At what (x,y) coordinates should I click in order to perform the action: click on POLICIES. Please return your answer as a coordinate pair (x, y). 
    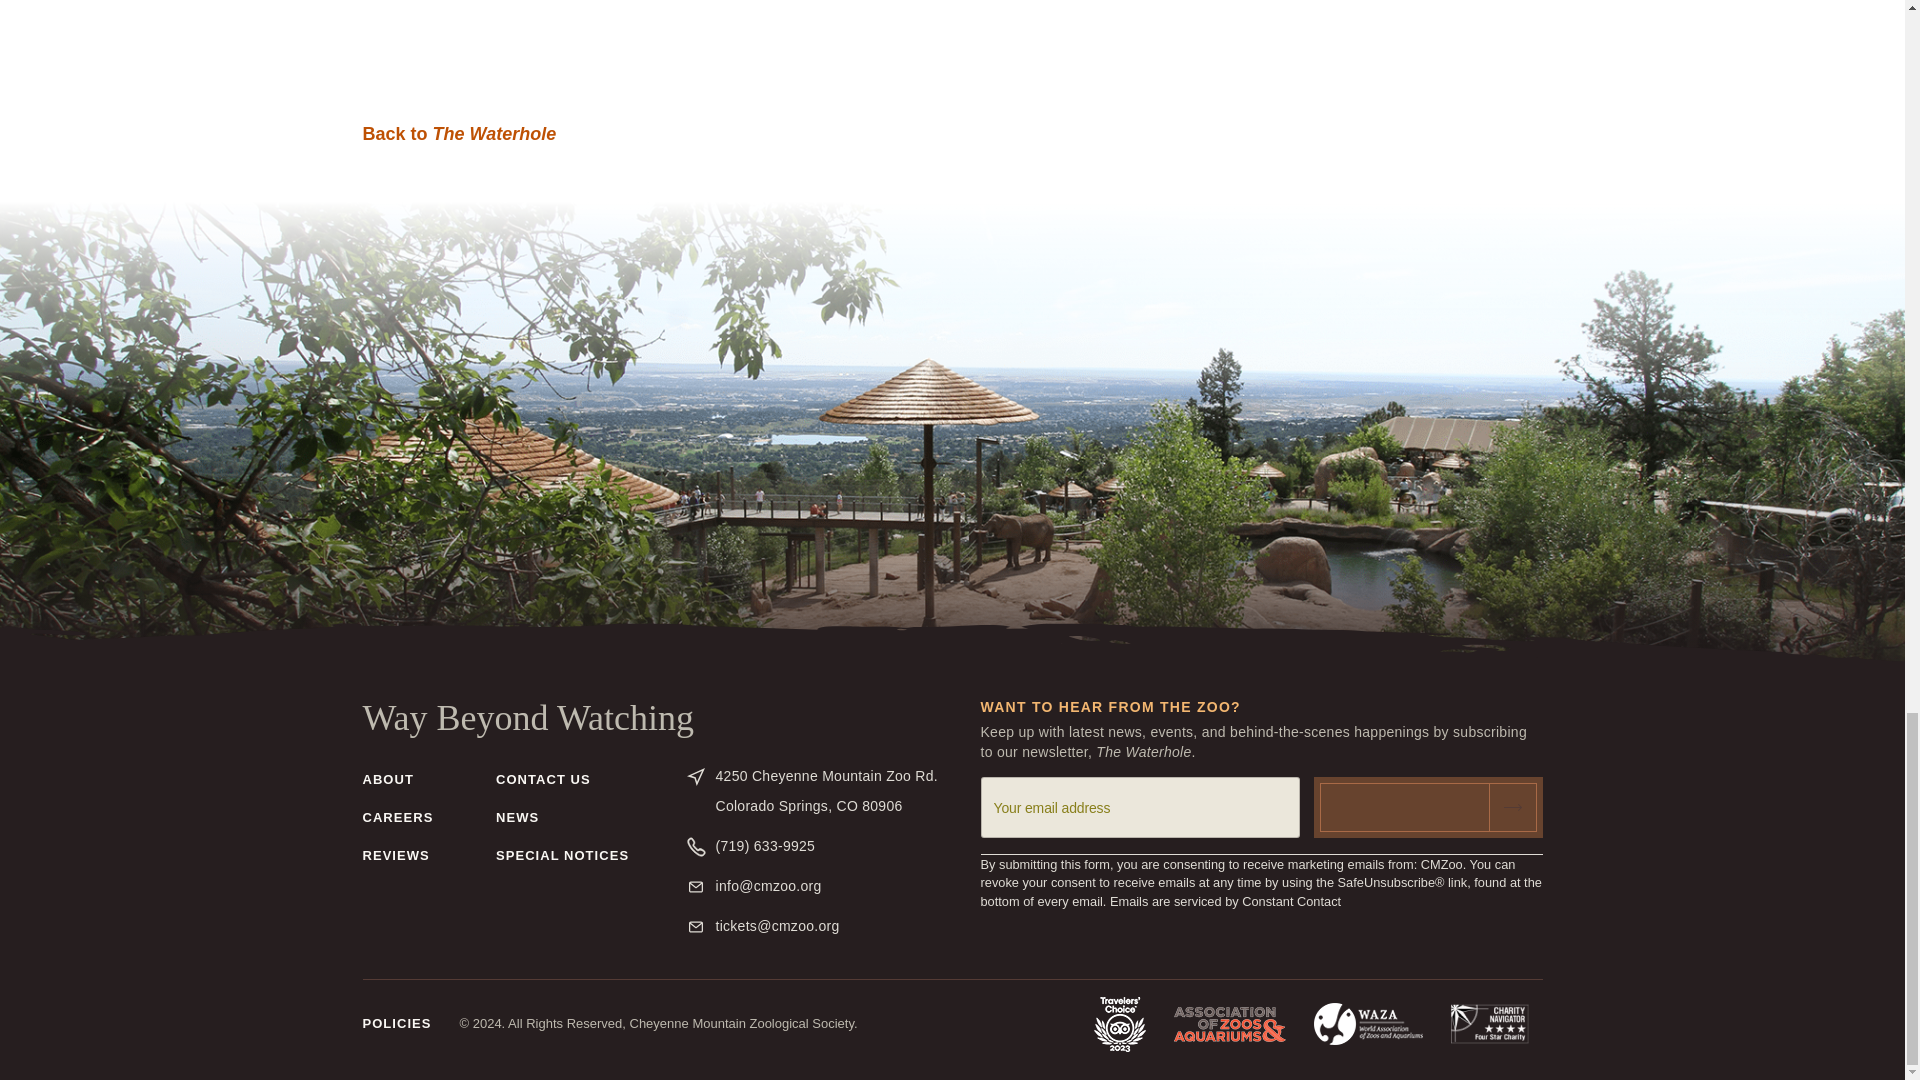
    Looking at the image, I should click on (395, 862).